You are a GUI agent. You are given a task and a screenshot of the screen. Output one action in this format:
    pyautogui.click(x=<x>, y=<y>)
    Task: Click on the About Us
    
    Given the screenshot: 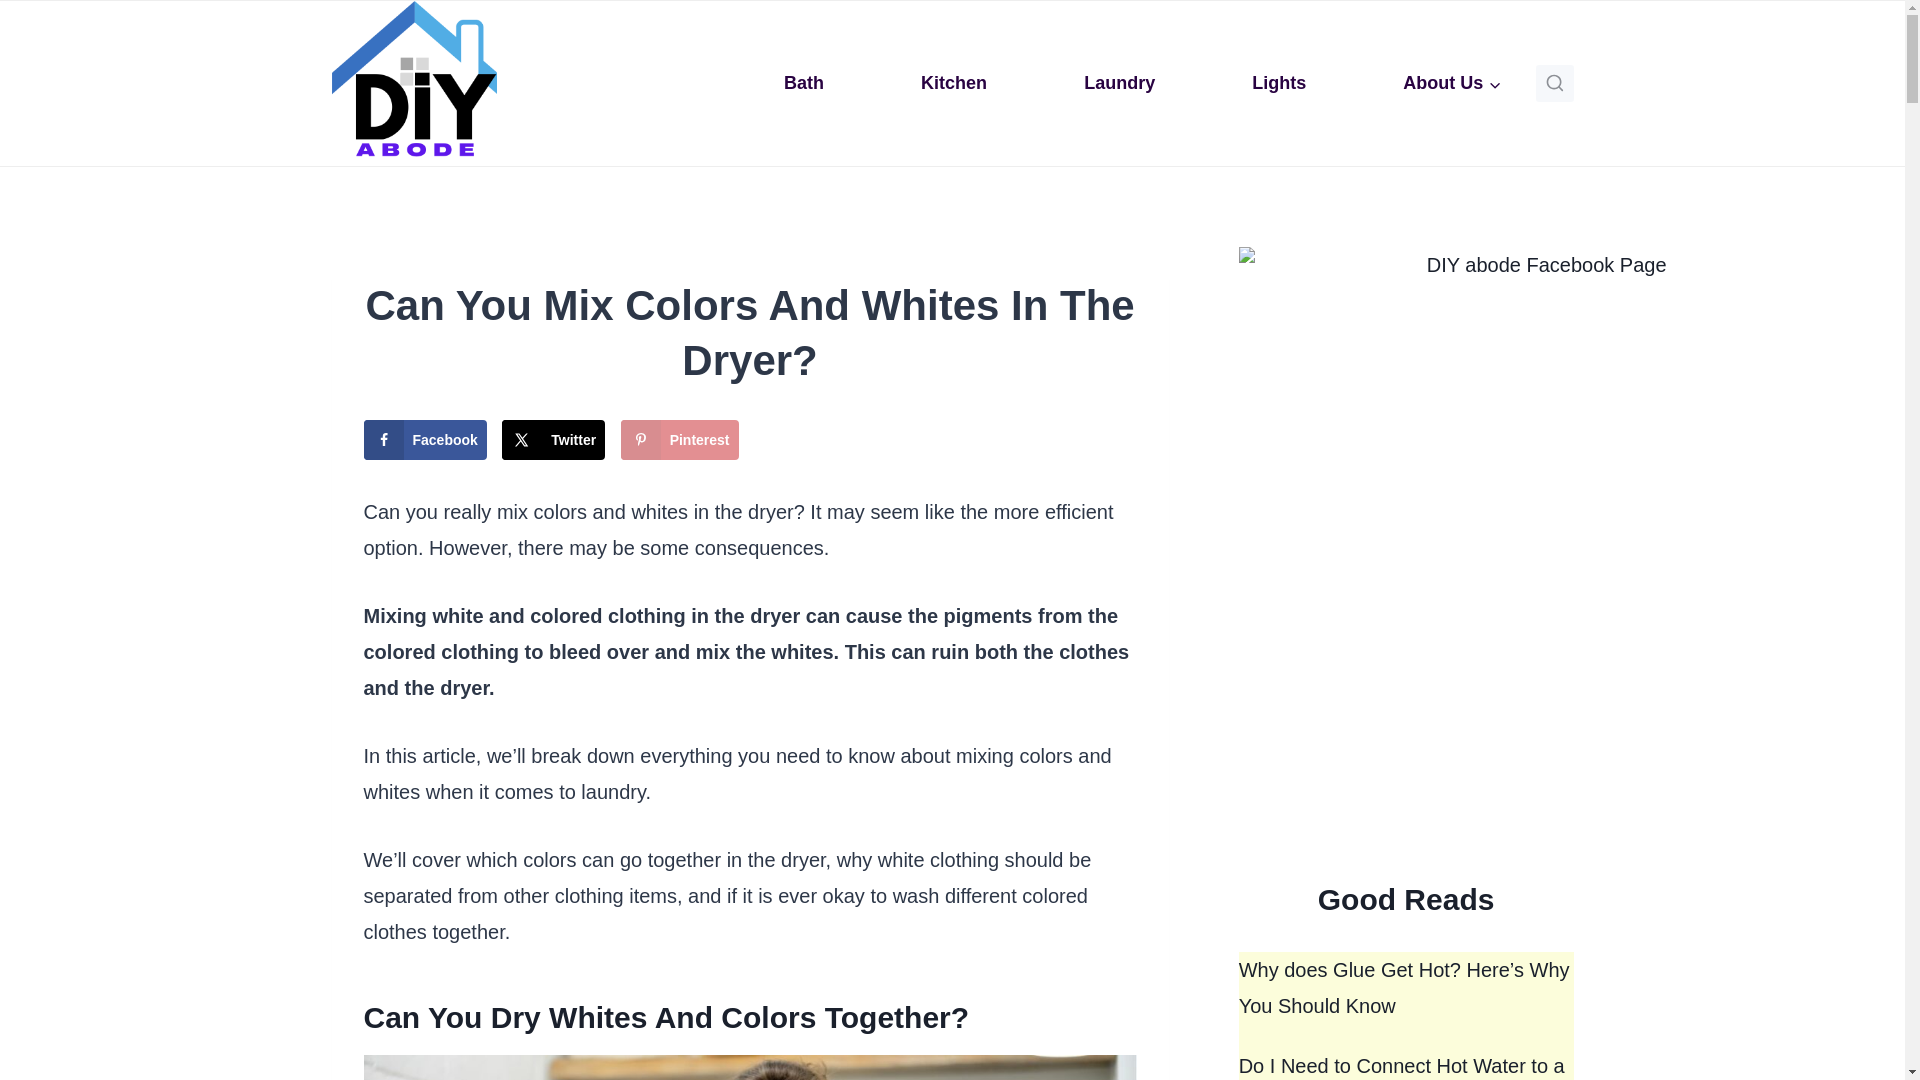 What is the action you would take?
    pyautogui.click(x=1452, y=82)
    